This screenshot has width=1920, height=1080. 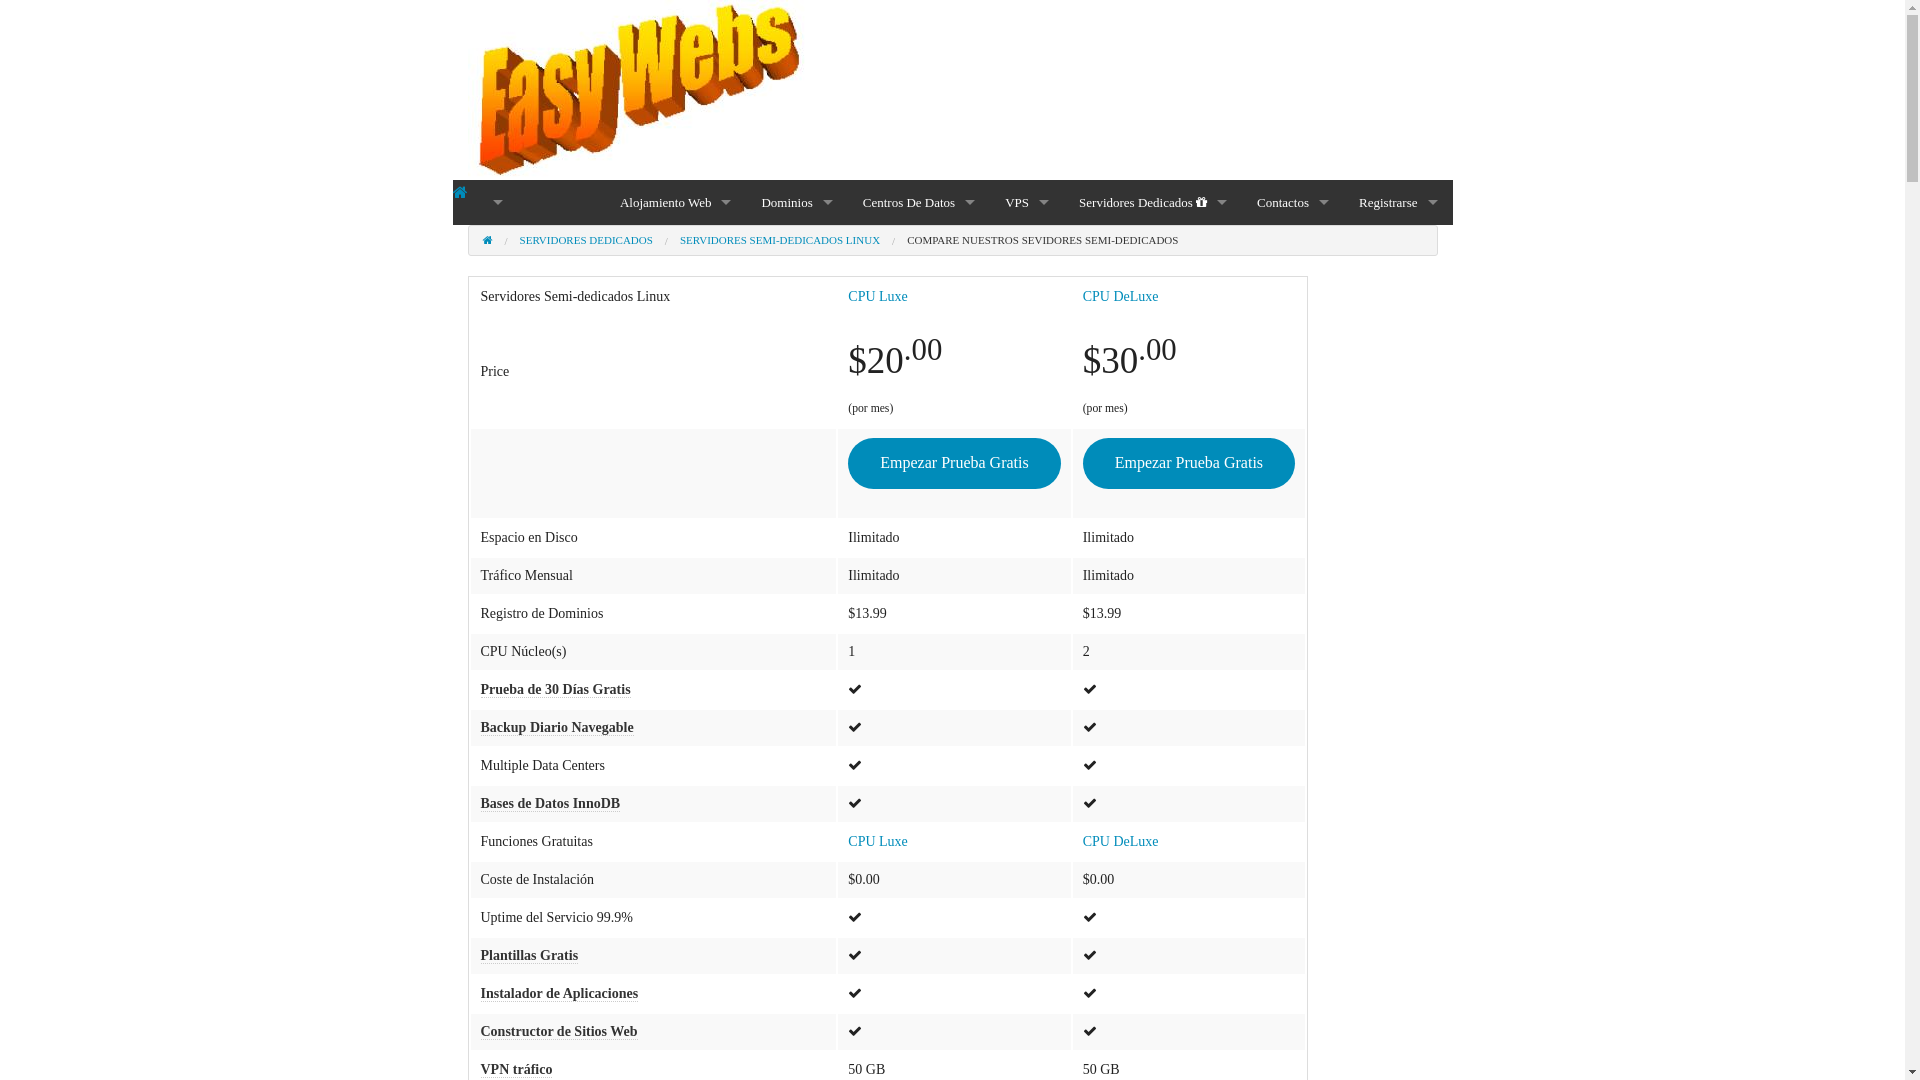 What do you see at coordinates (1484, 342) in the screenshot?
I see `Entrar a Webmail` at bounding box center [1484, 342].